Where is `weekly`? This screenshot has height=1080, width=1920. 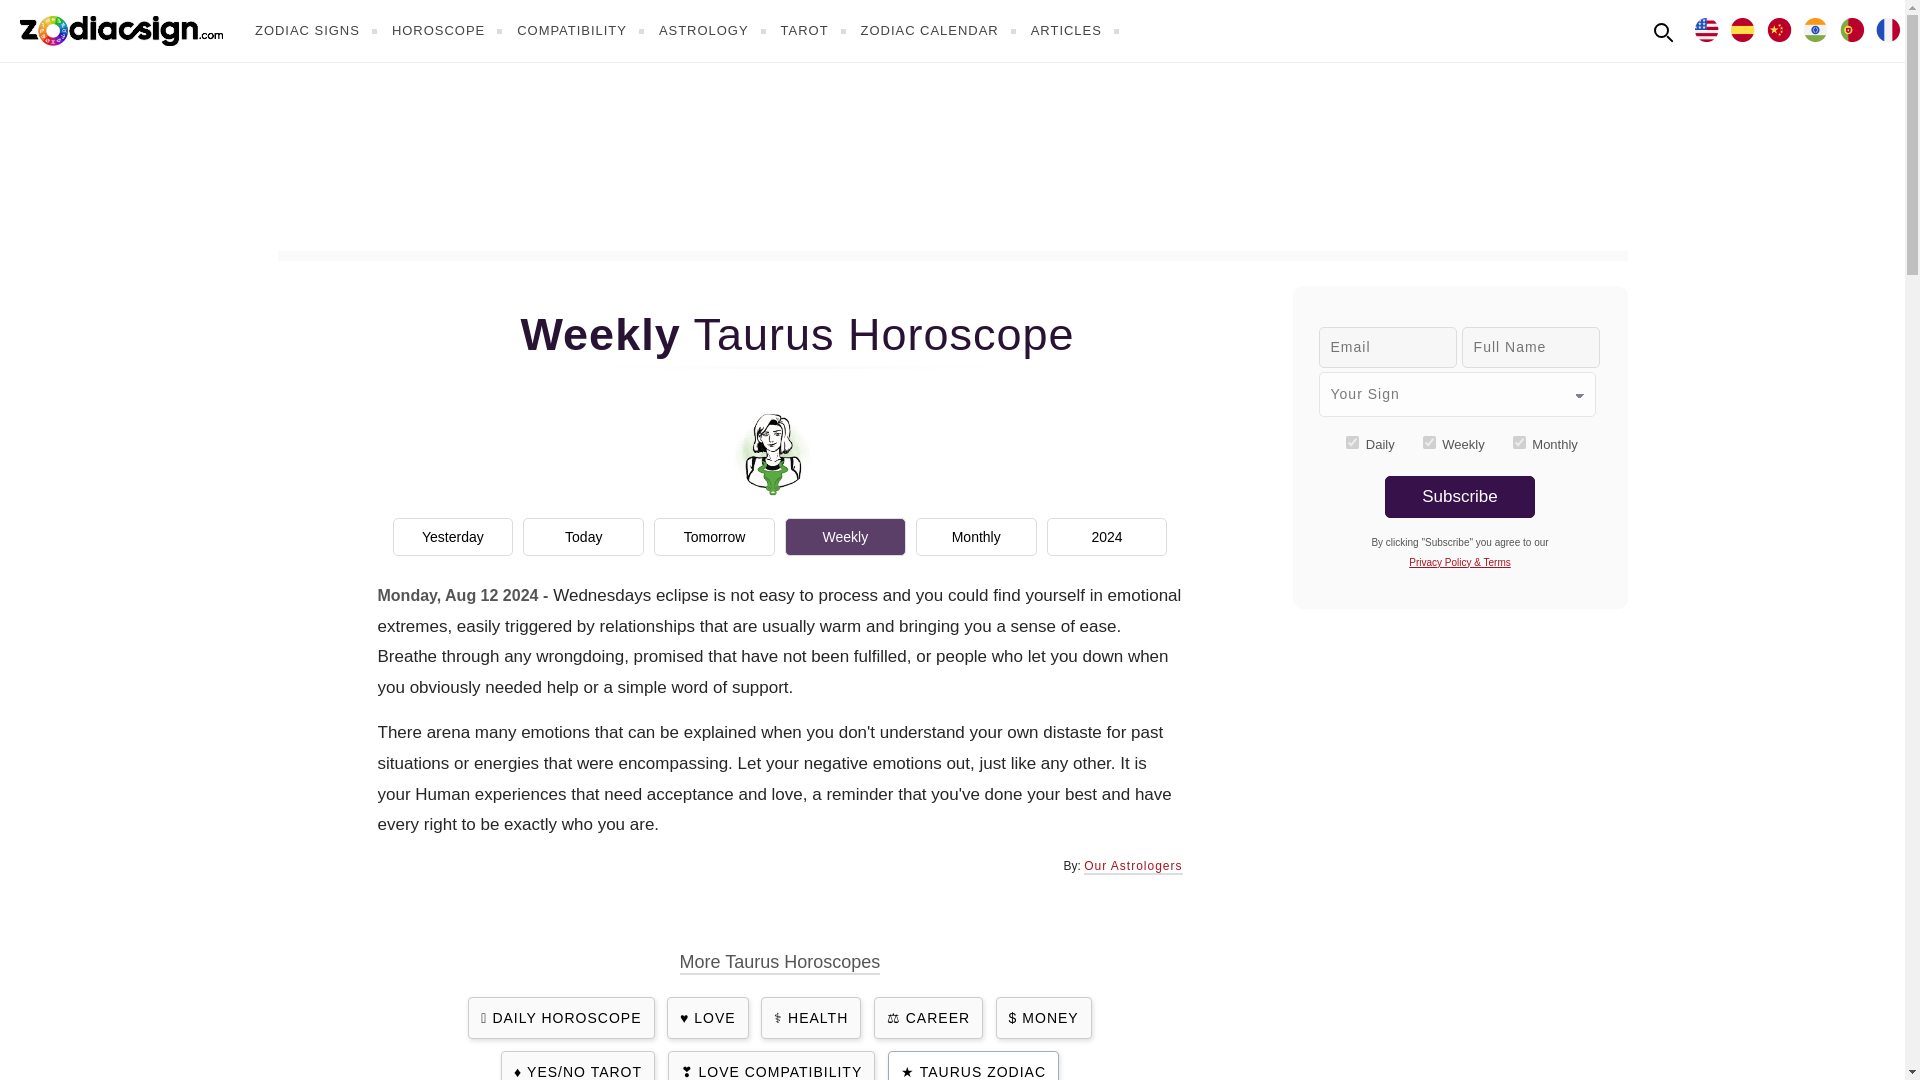 weekly is located at coordinates (1429, 442).